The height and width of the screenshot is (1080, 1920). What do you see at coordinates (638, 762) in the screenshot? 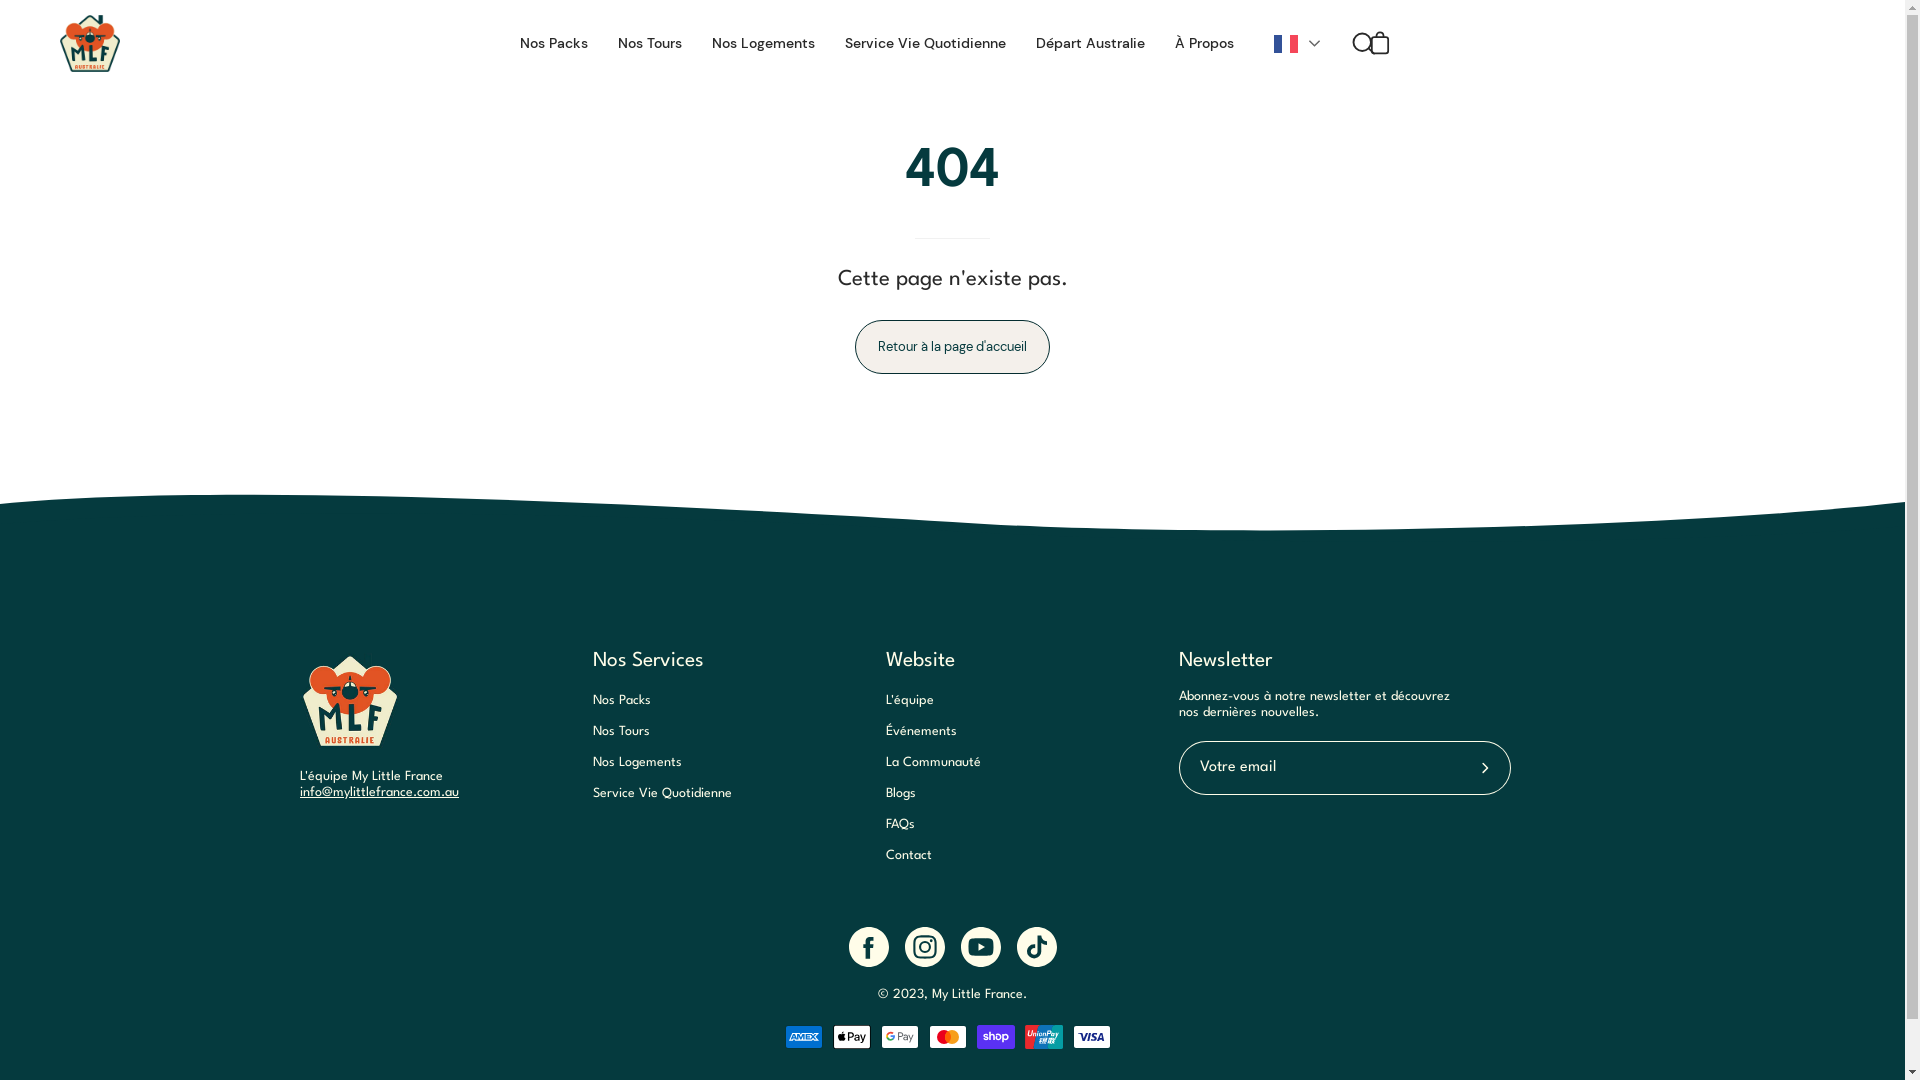
I see `Nos Logements` at bounding box center [638, 762].